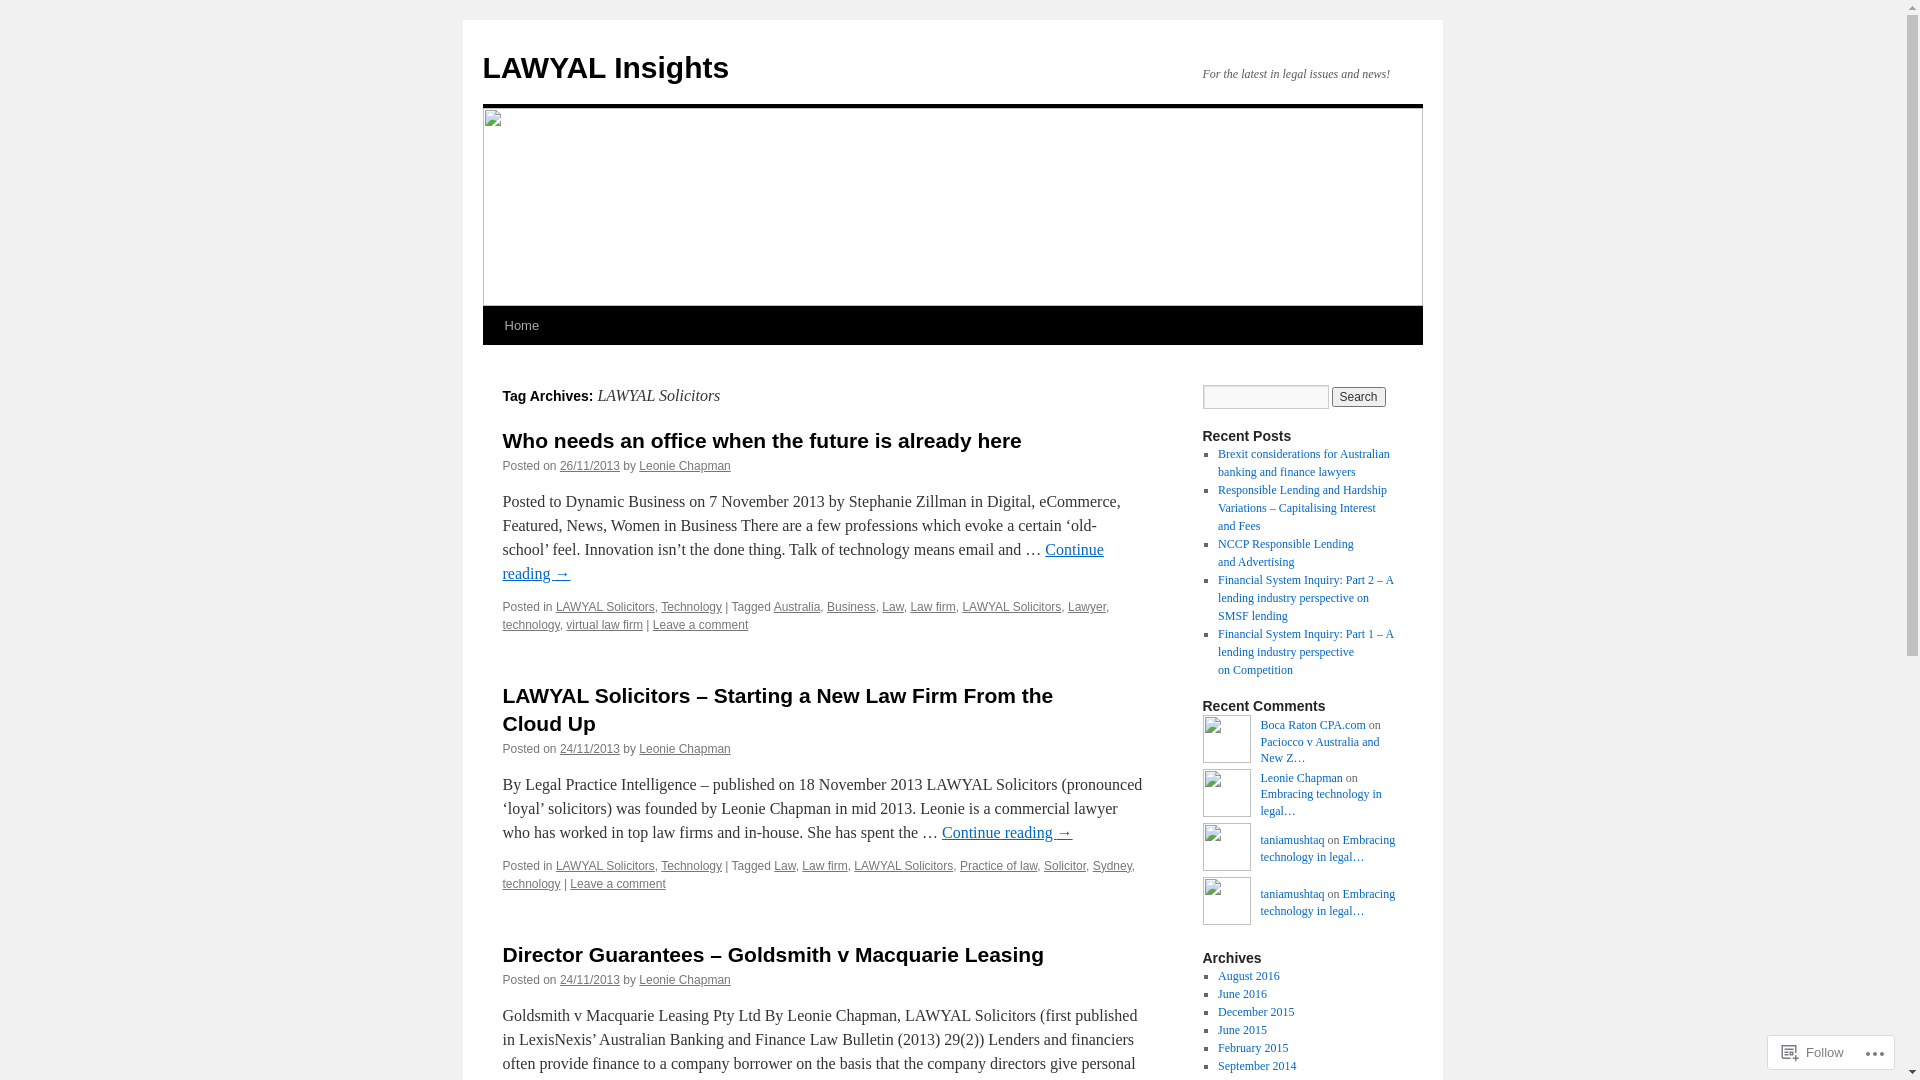 This screenshot has height=1080, width=1920. What do you see at coordinates (1226, 796) in the screenshot?
I see `Leonie Chapman` at bounding box center [1226, 796].